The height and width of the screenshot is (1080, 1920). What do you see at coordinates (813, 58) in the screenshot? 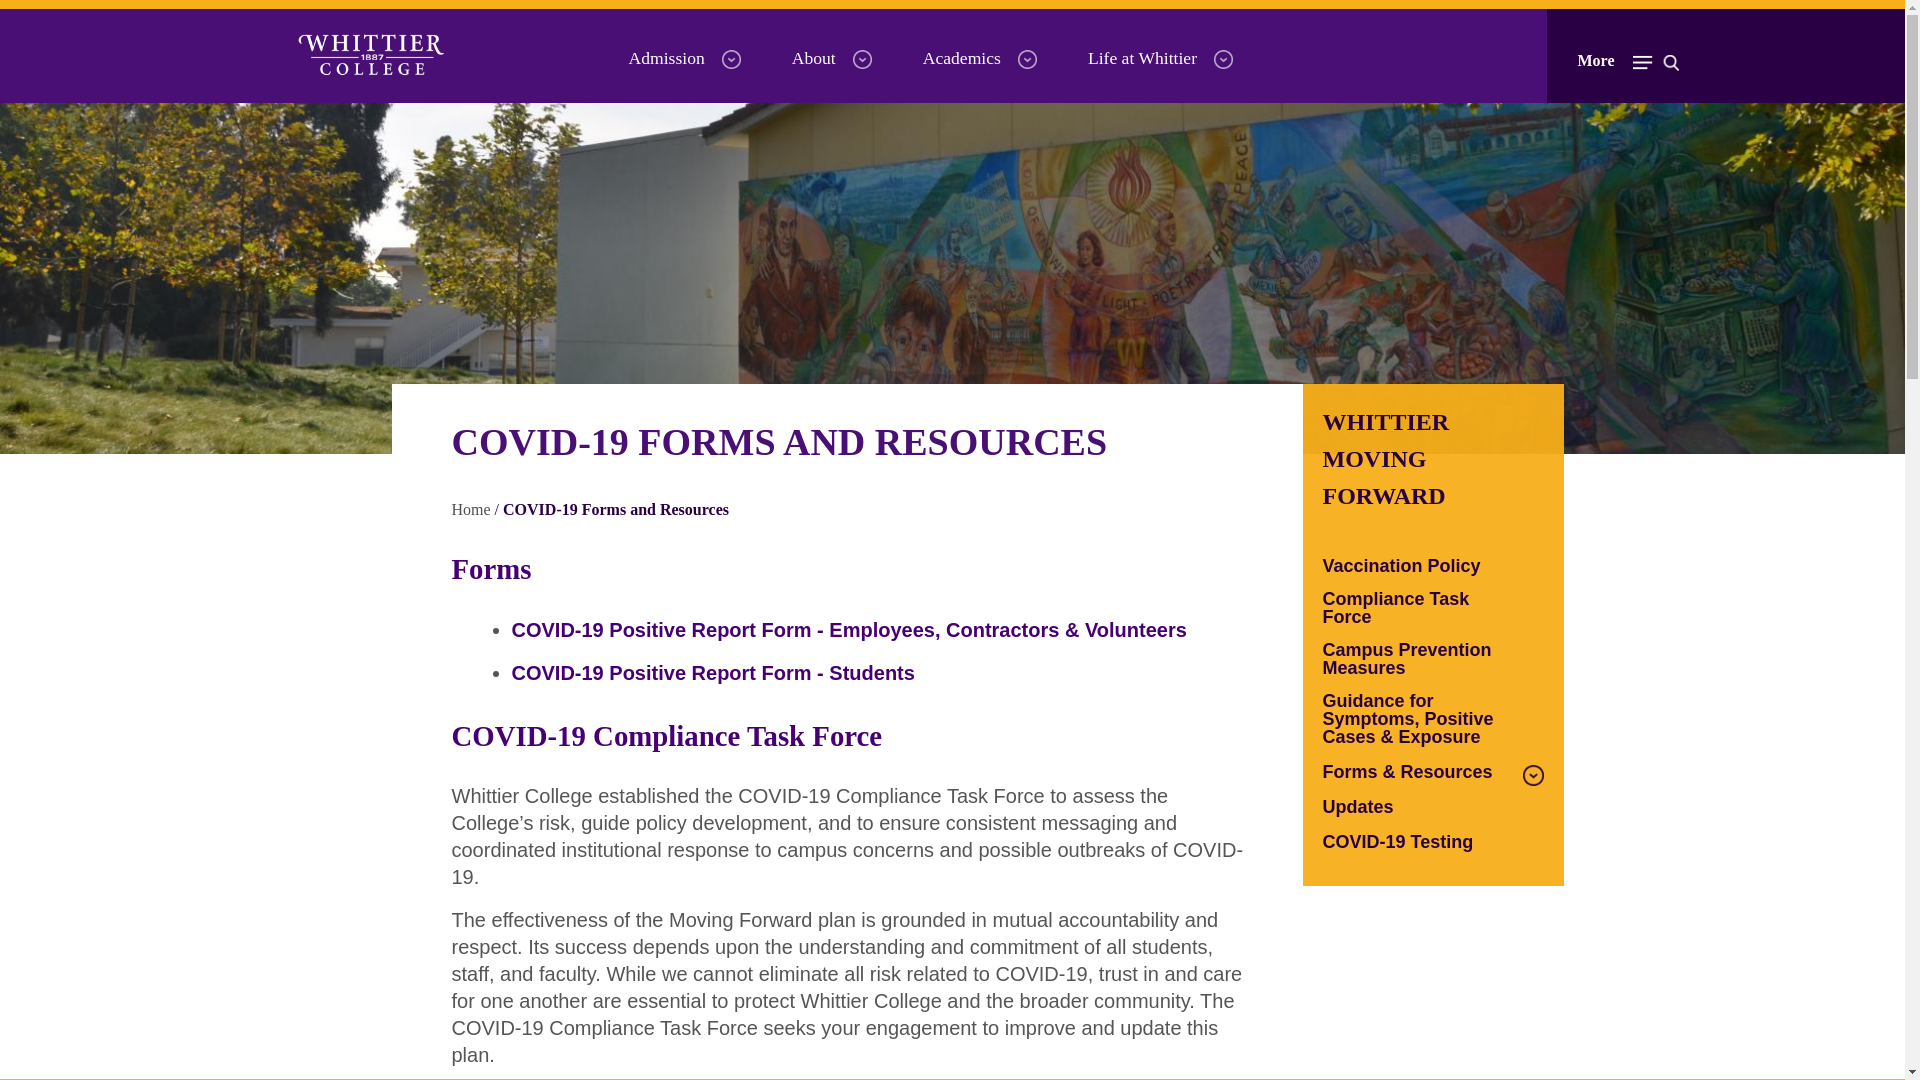
I see `About` at bounding box center [813, 58].